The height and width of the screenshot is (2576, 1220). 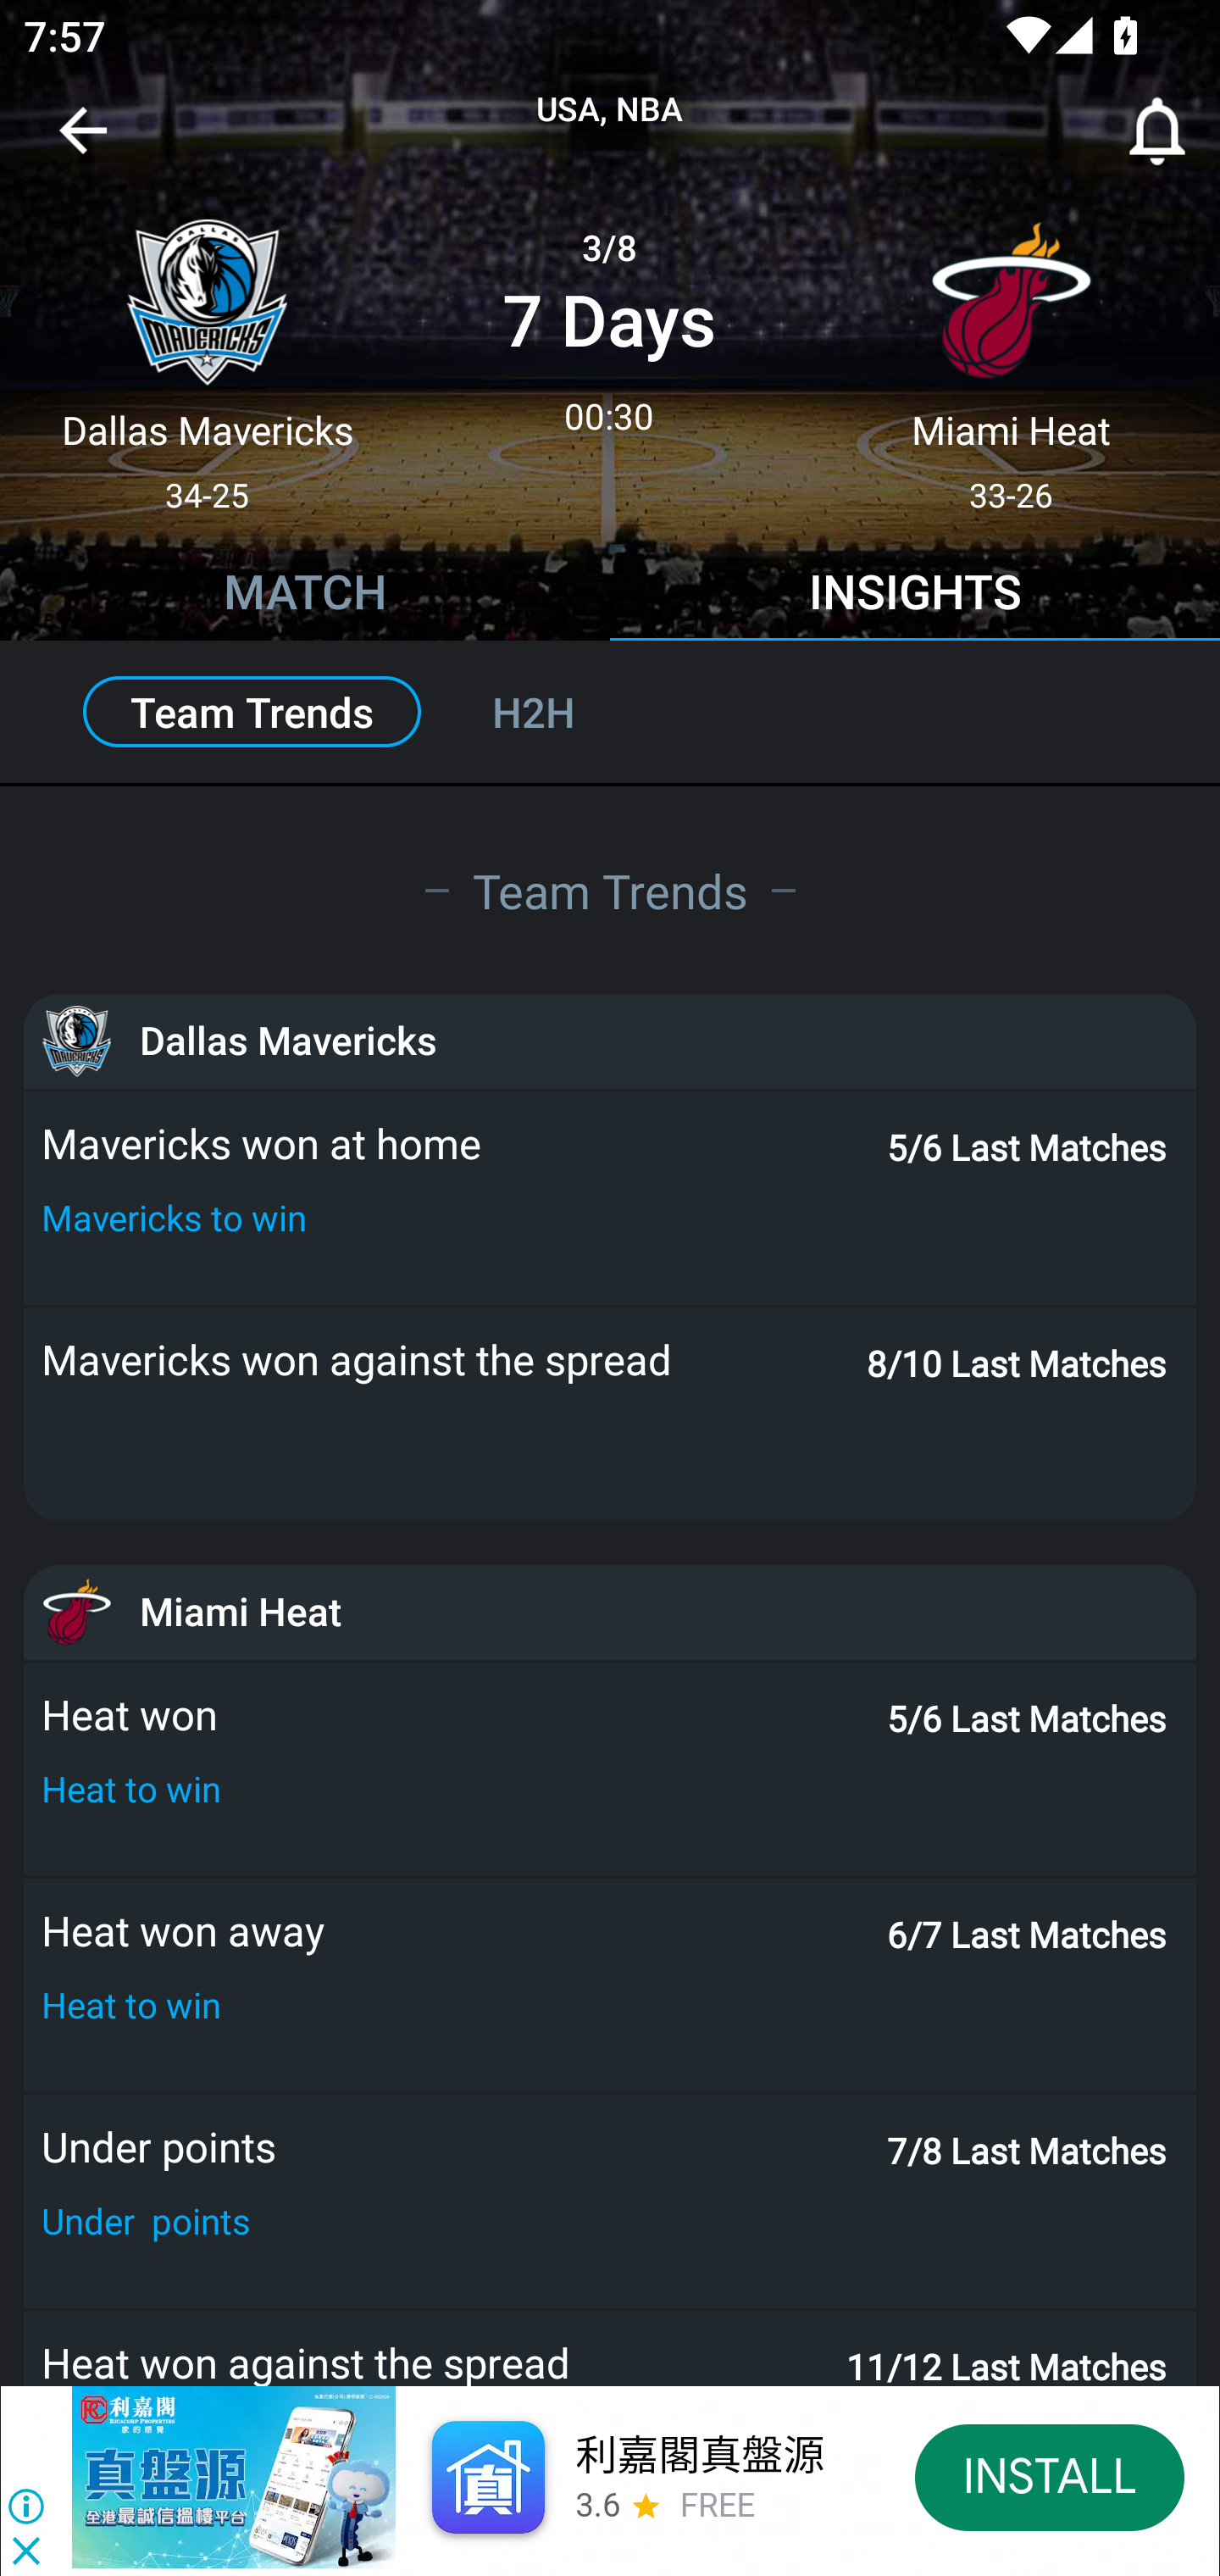 What do you see at coordinates (610, 1041) in the screenshot?
I see `Dallas Mavericks` at bounding box center [610, 1041].